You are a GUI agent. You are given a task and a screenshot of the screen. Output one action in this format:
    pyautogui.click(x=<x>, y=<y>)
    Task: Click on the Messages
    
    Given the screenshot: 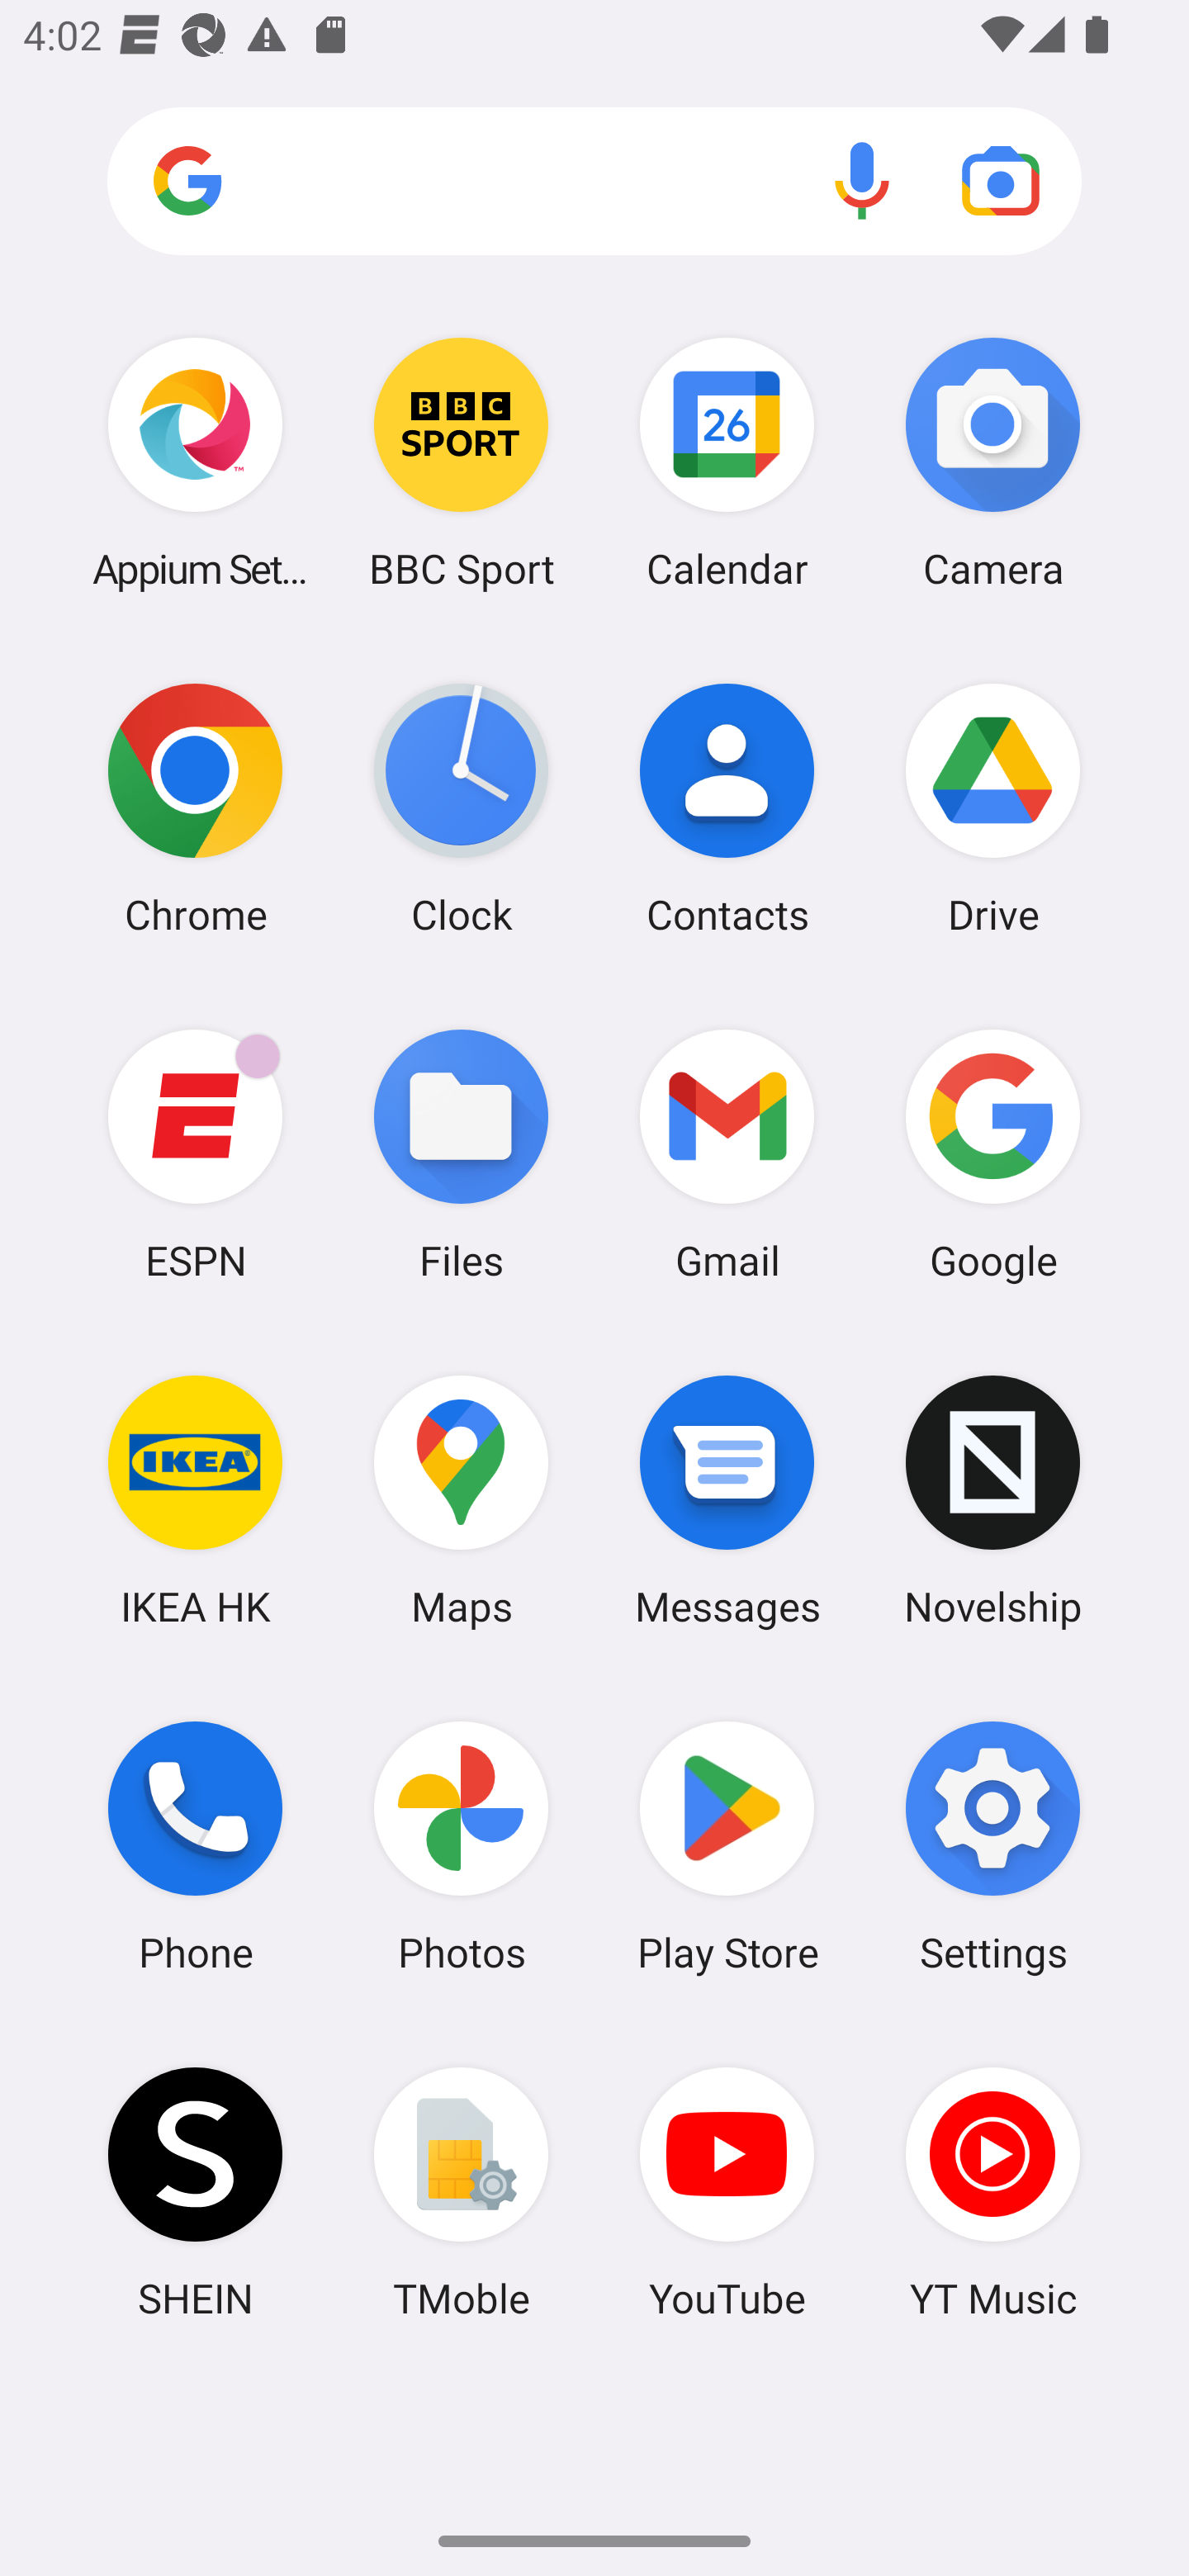 What is the action you would take?
    pyautogui.click(x=727, y=1500)
    